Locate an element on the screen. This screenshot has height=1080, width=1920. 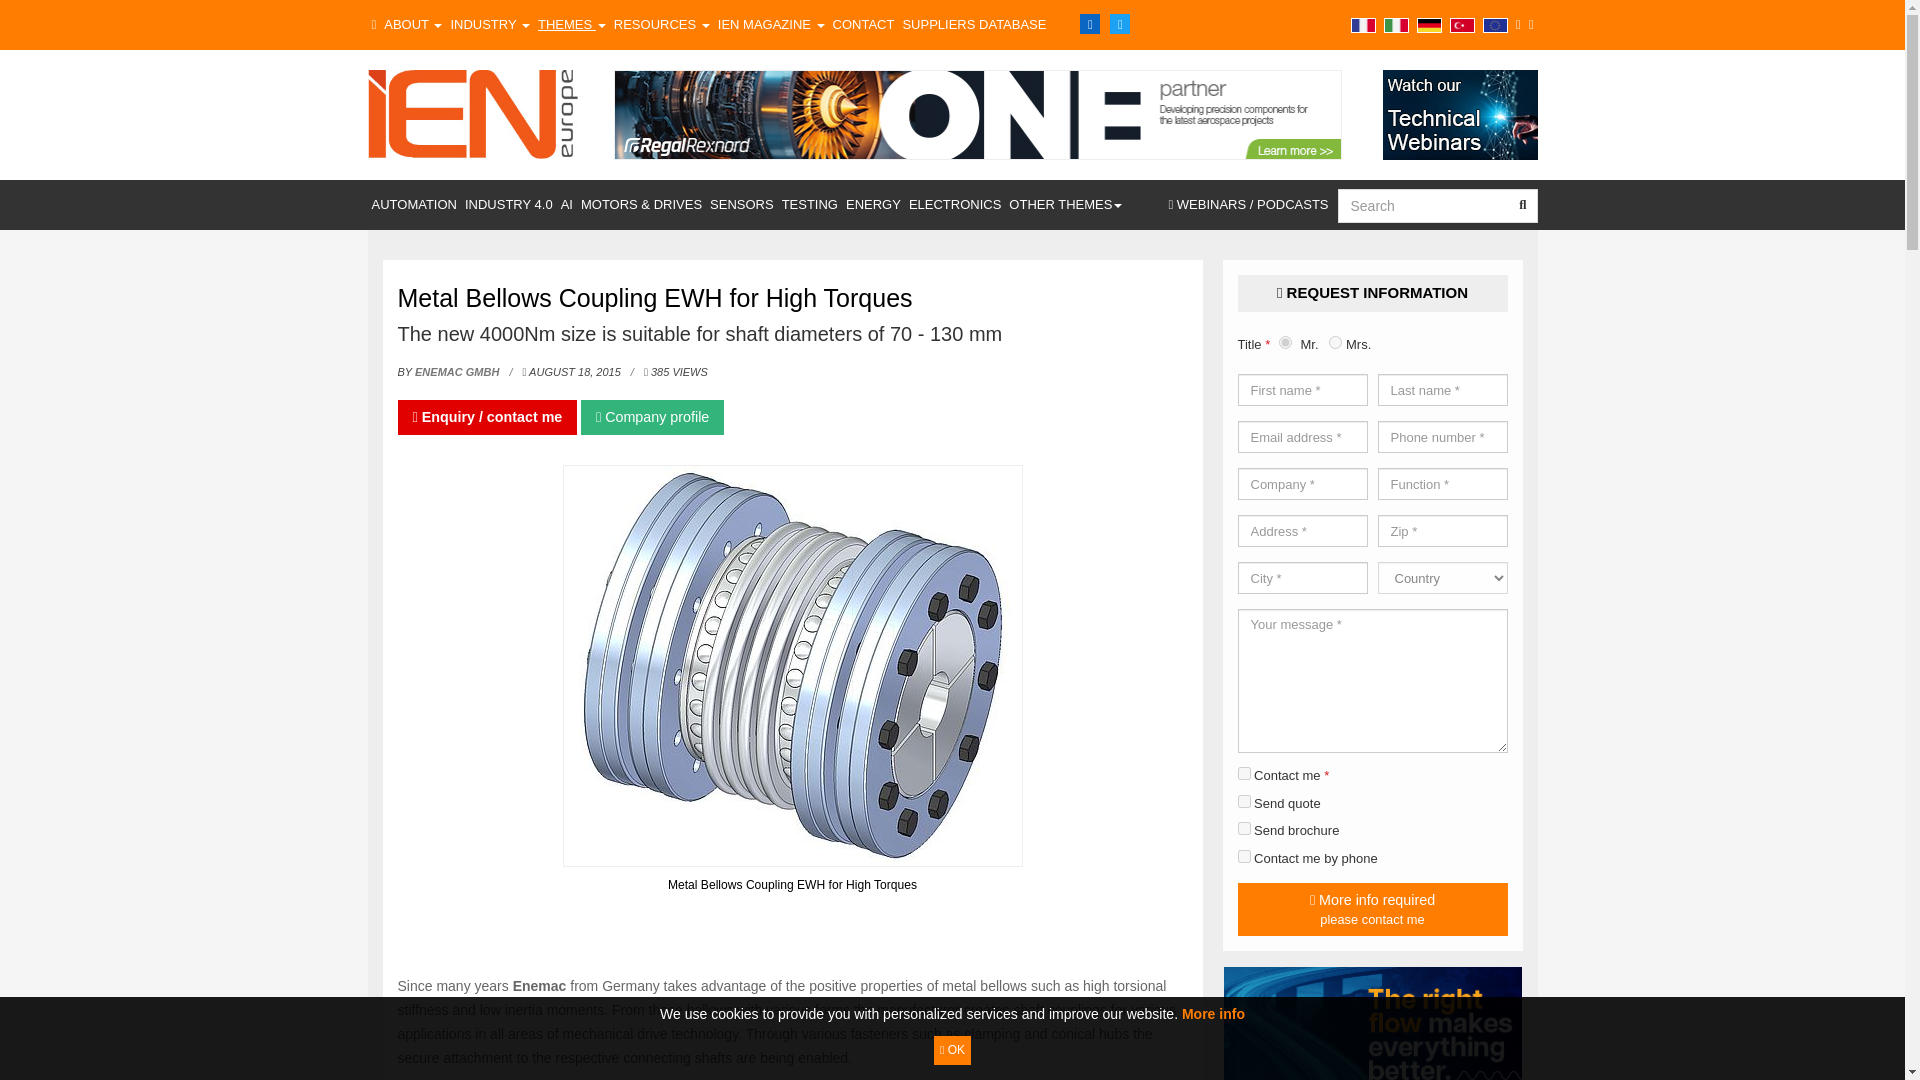
ABOUT is located at coordinates (412, 24).